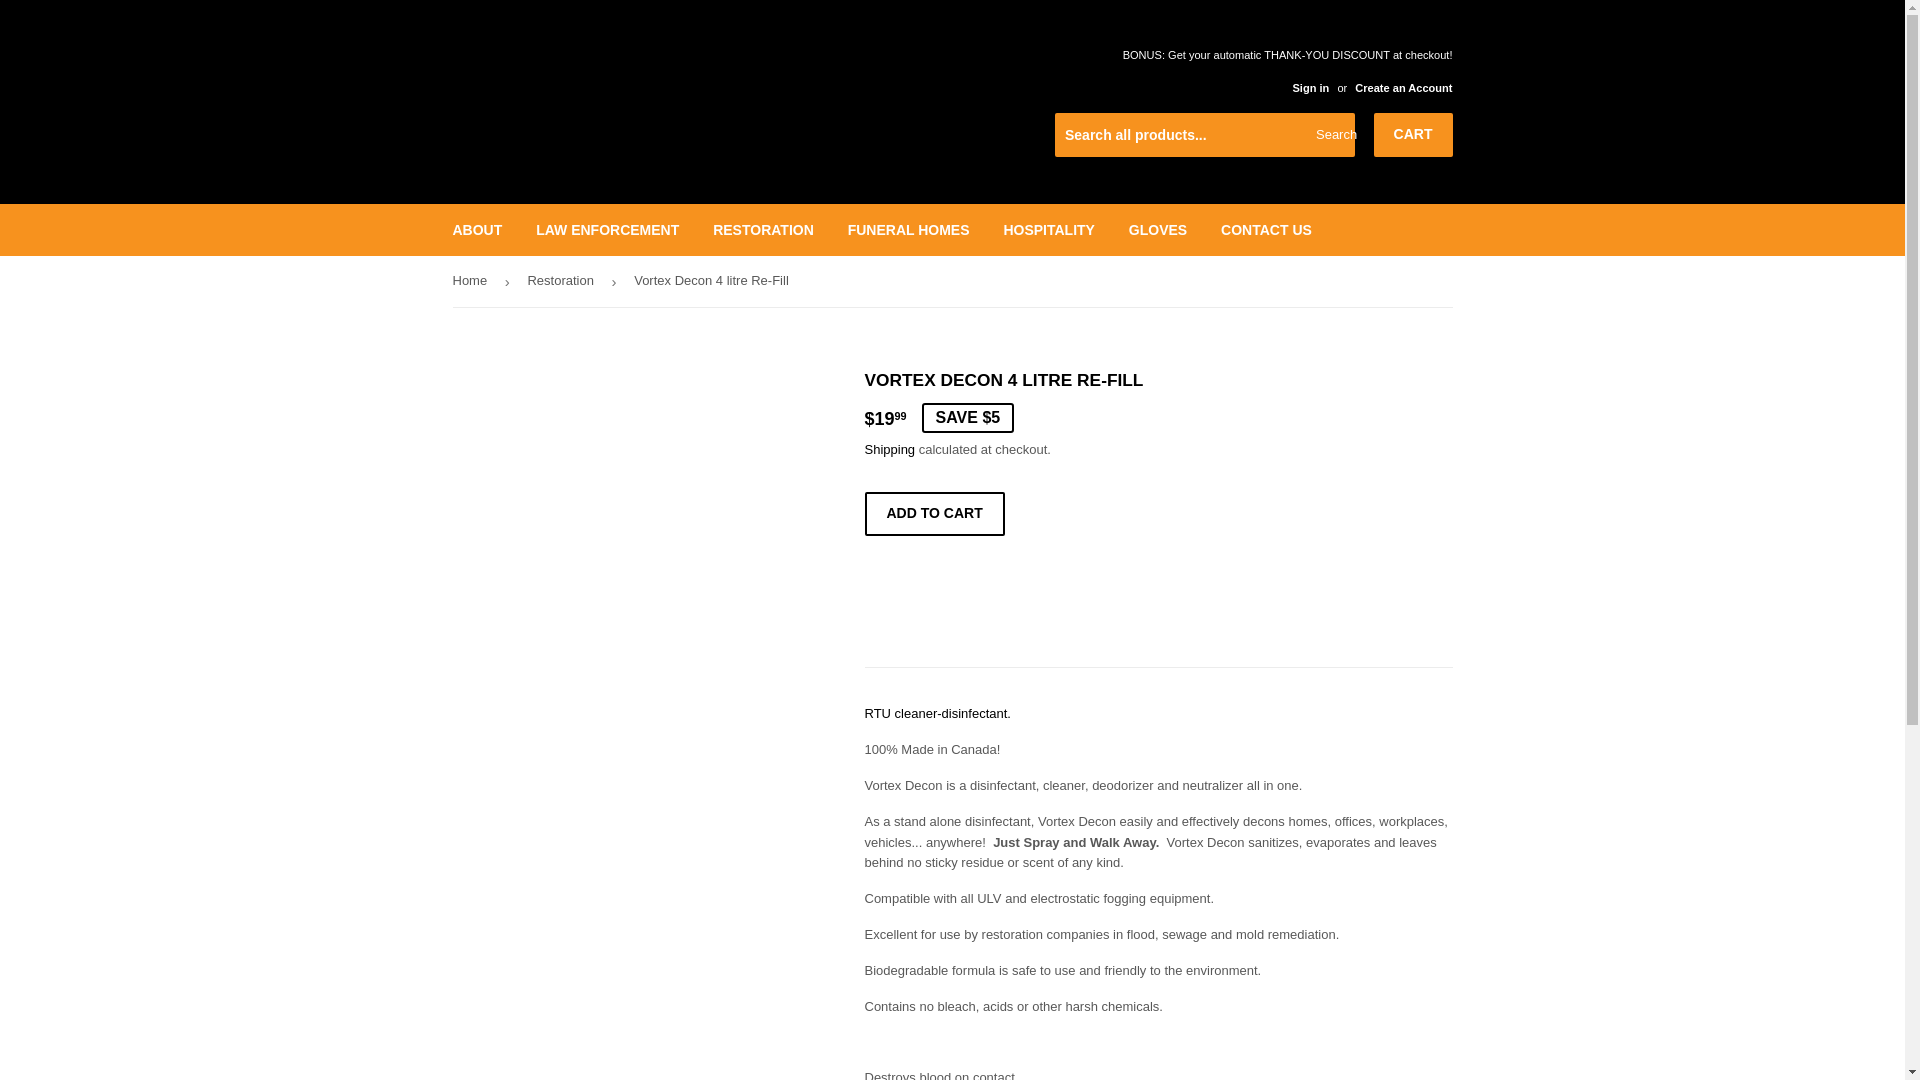 The width and height of the screenshot is (1920, 1080). What do you see at coordinates (1048, 230) in the screenshot?
I see `HOSPITALITY` at bounding box center [1048, 230].